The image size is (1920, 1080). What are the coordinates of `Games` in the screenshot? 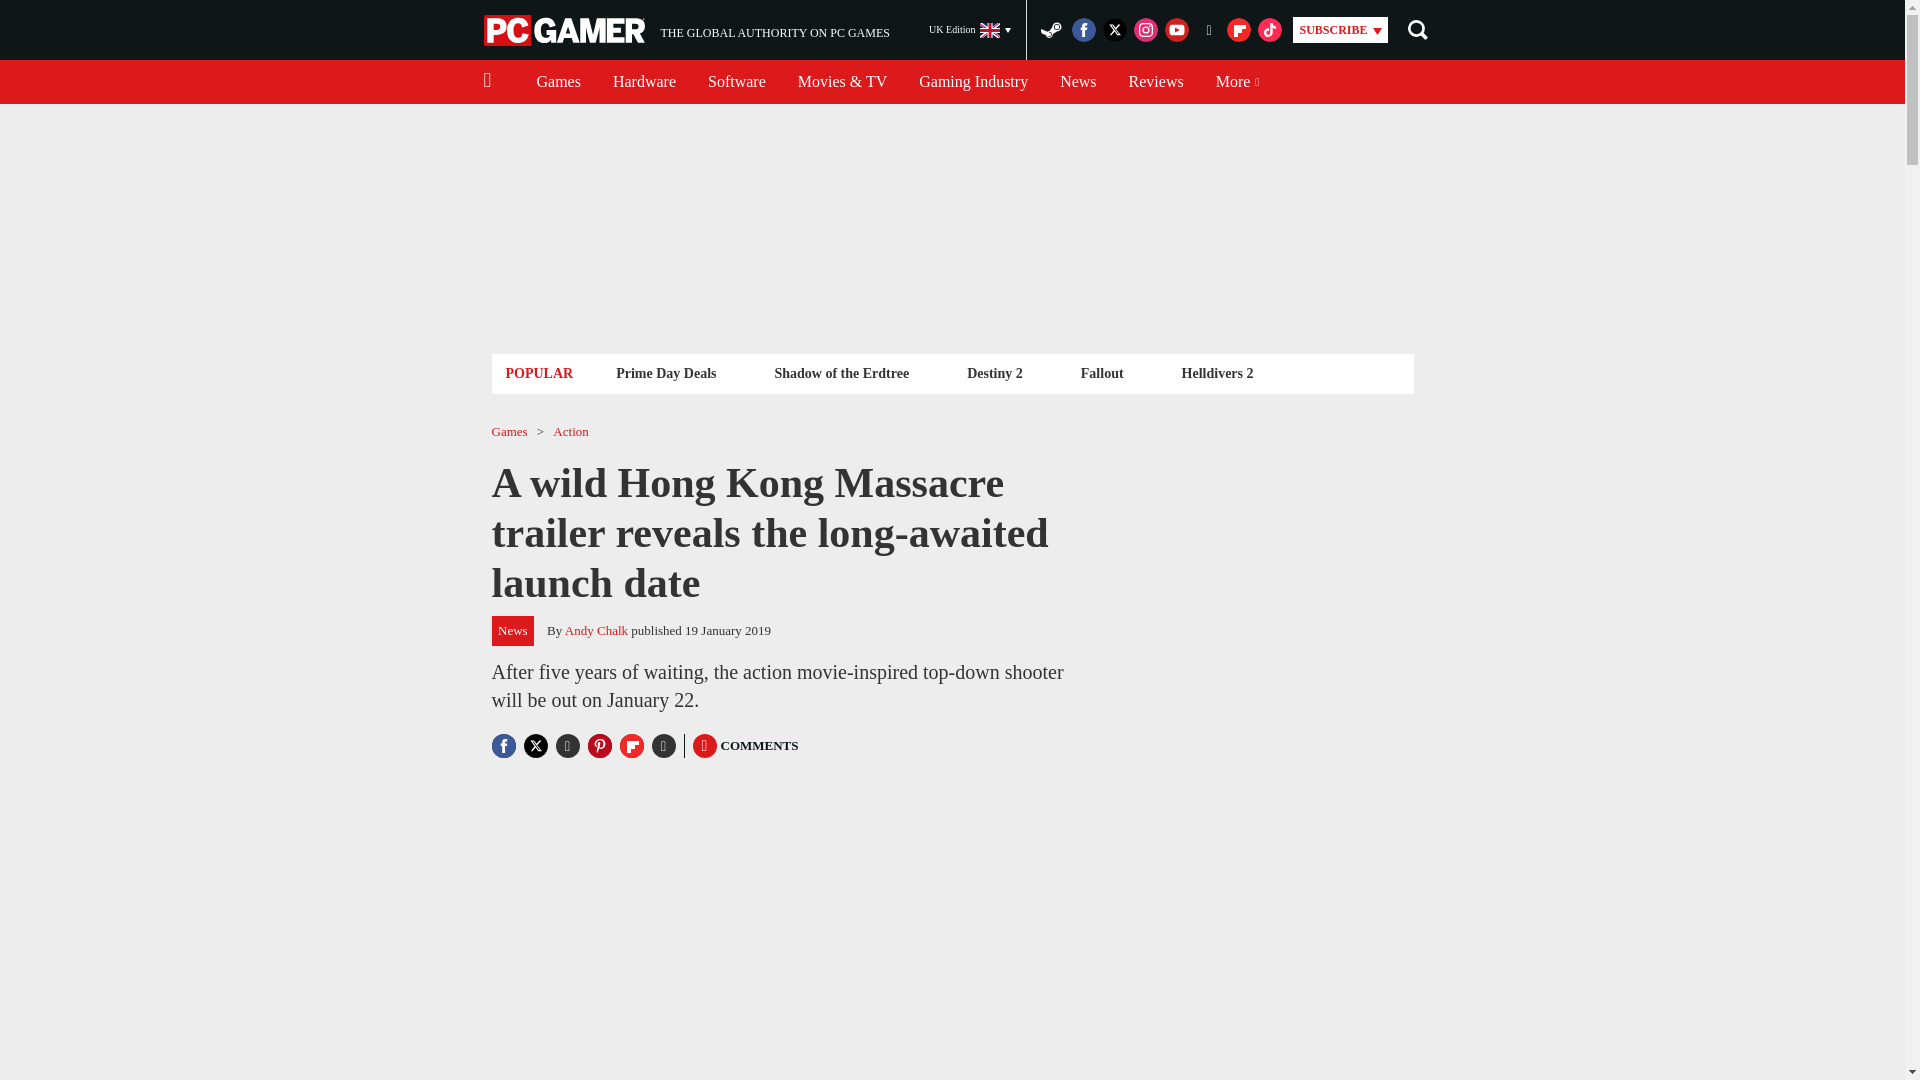 It's located at (558, 82).